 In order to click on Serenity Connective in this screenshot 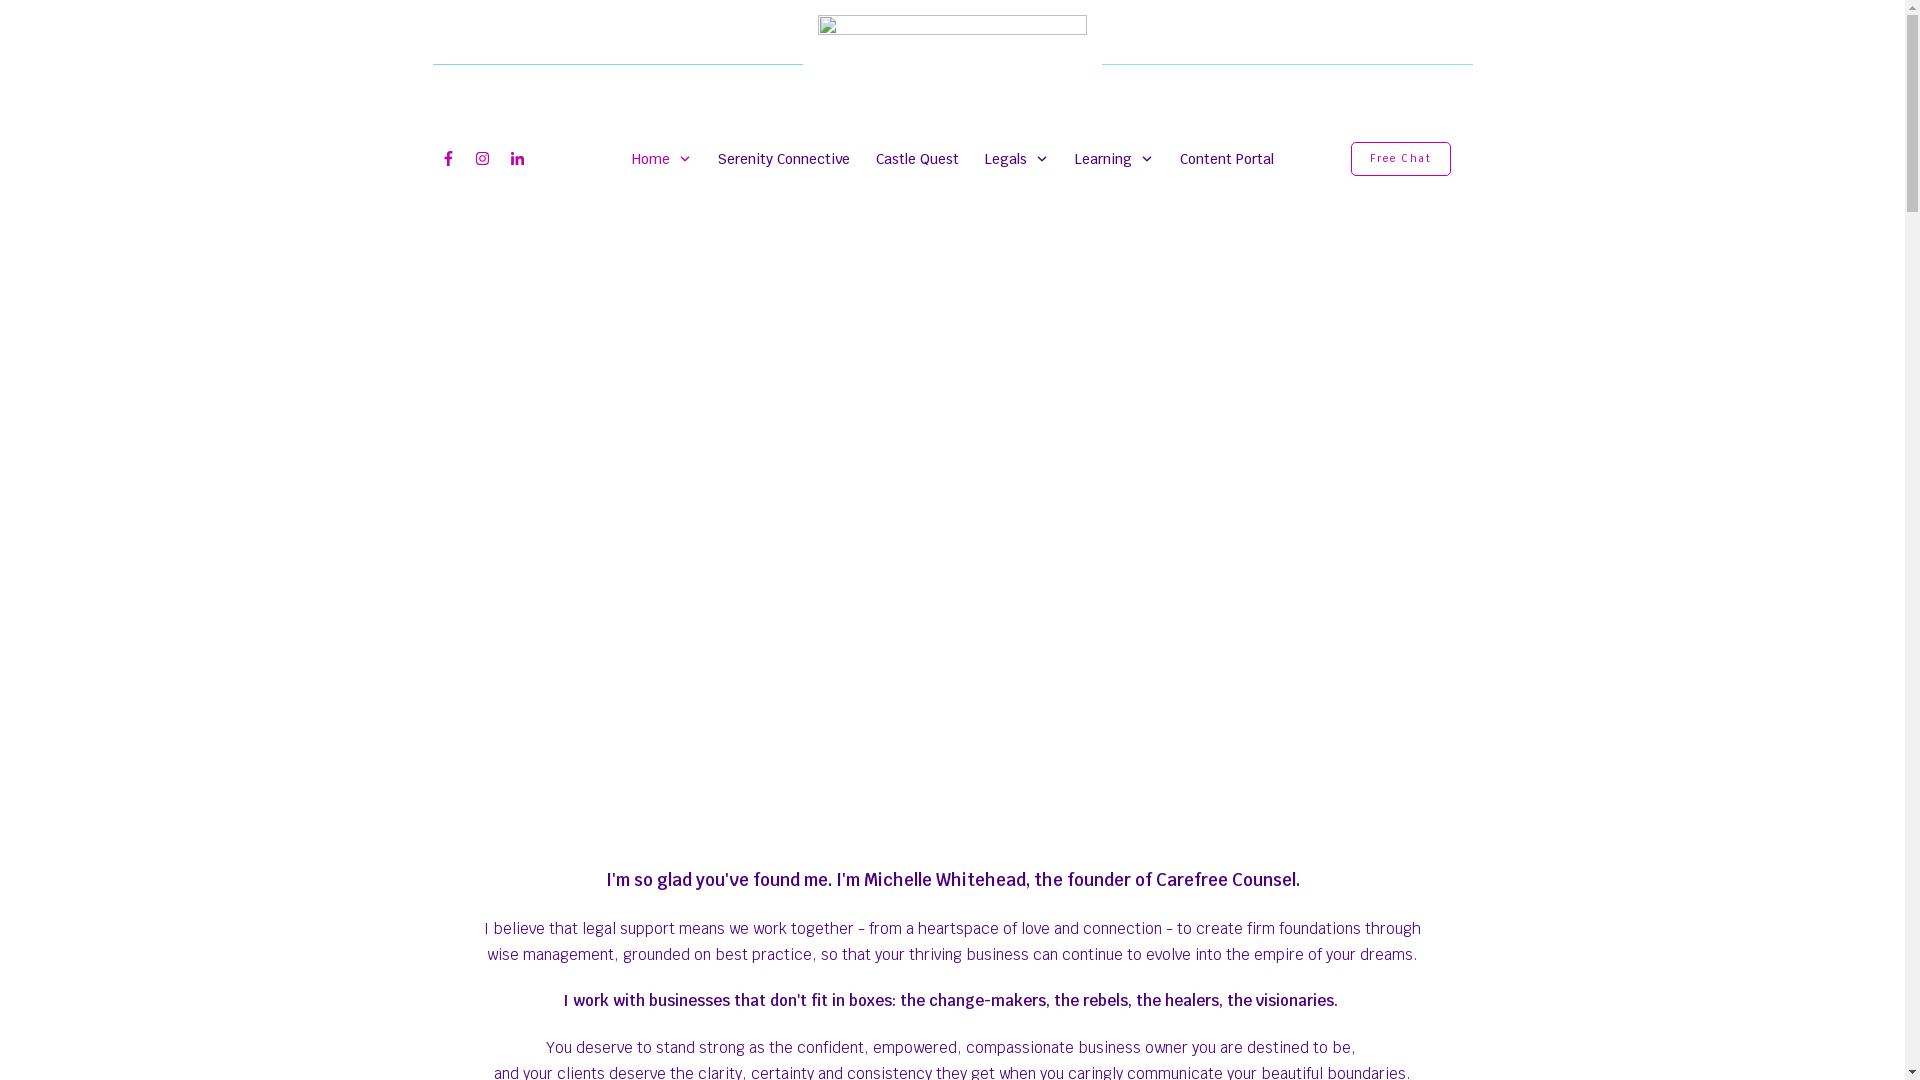, I will do `click(784, 159)`.